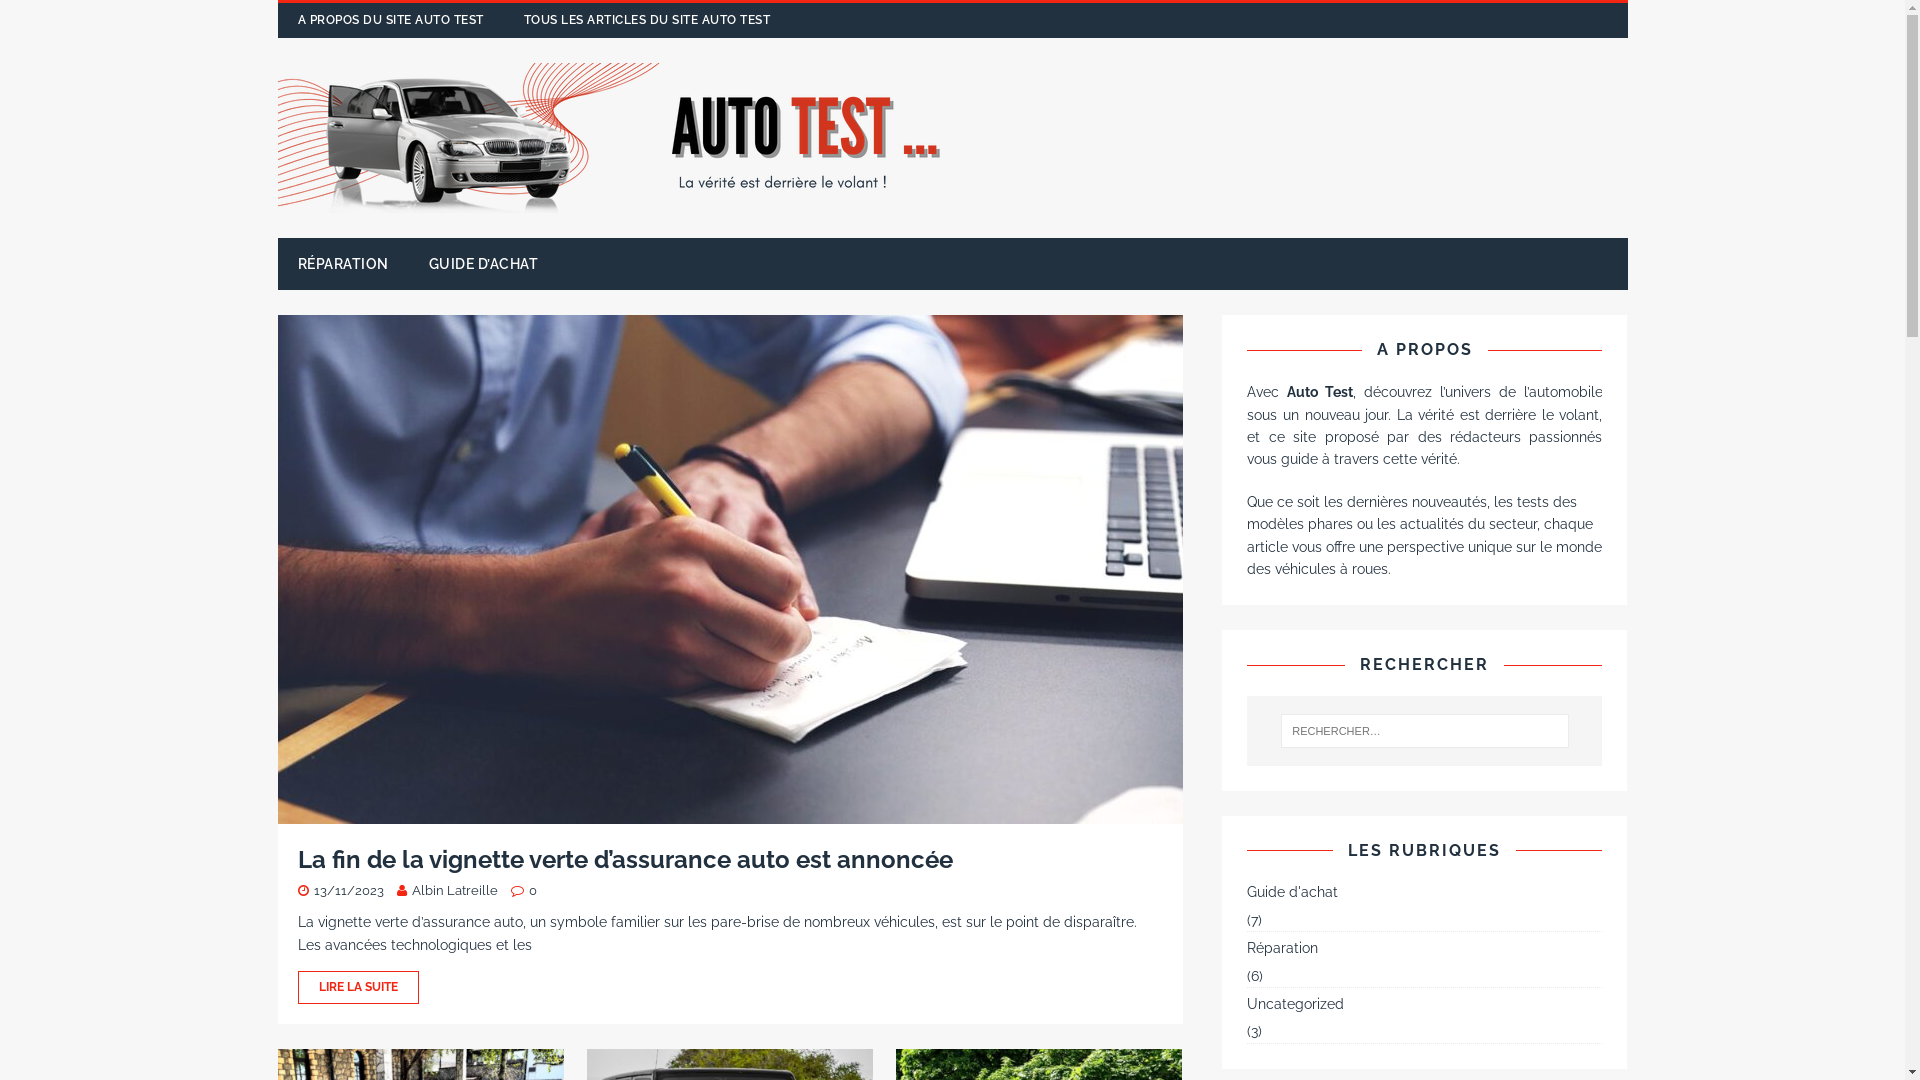 Image resolution: width=1920 pixels, height=1080 pixels. I want to click on Uncategorized, so click(1424, 1004).